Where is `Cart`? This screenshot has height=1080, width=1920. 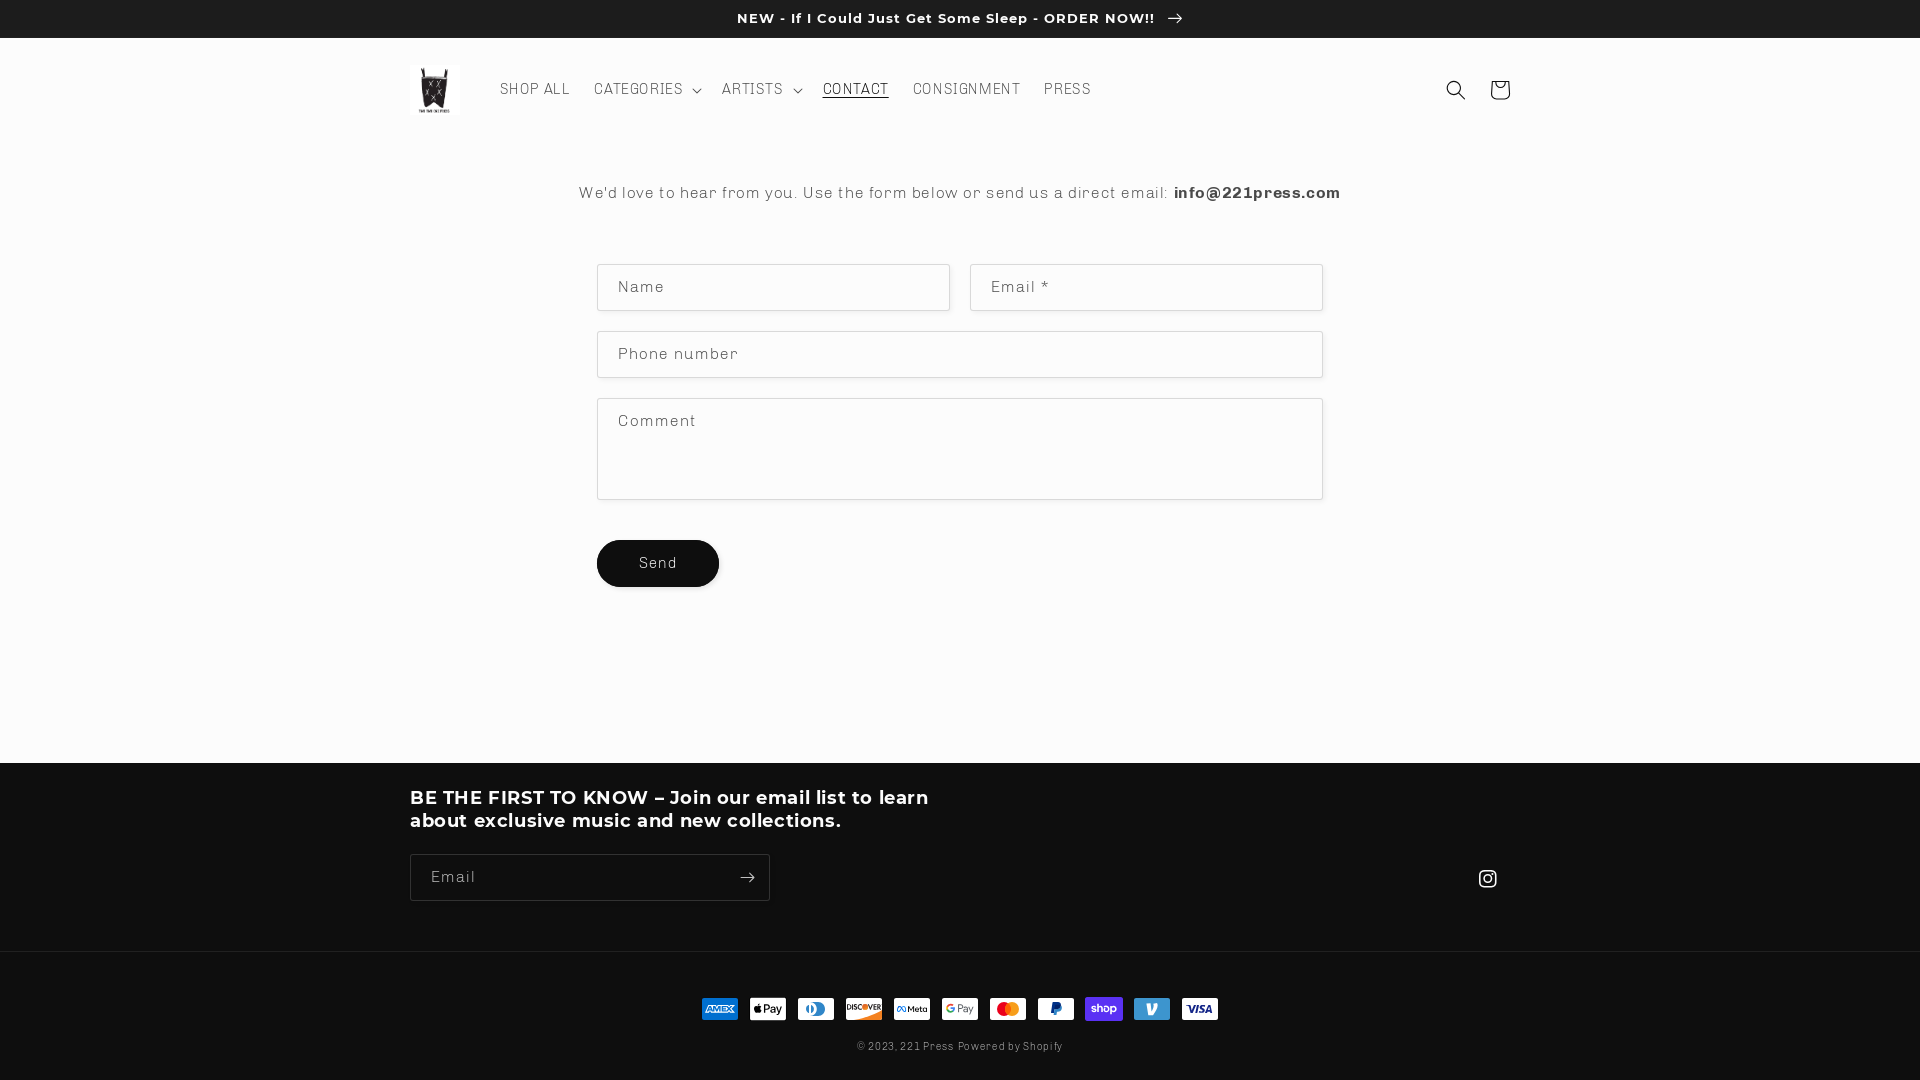 Cart is located at coordinates (1500, 90).